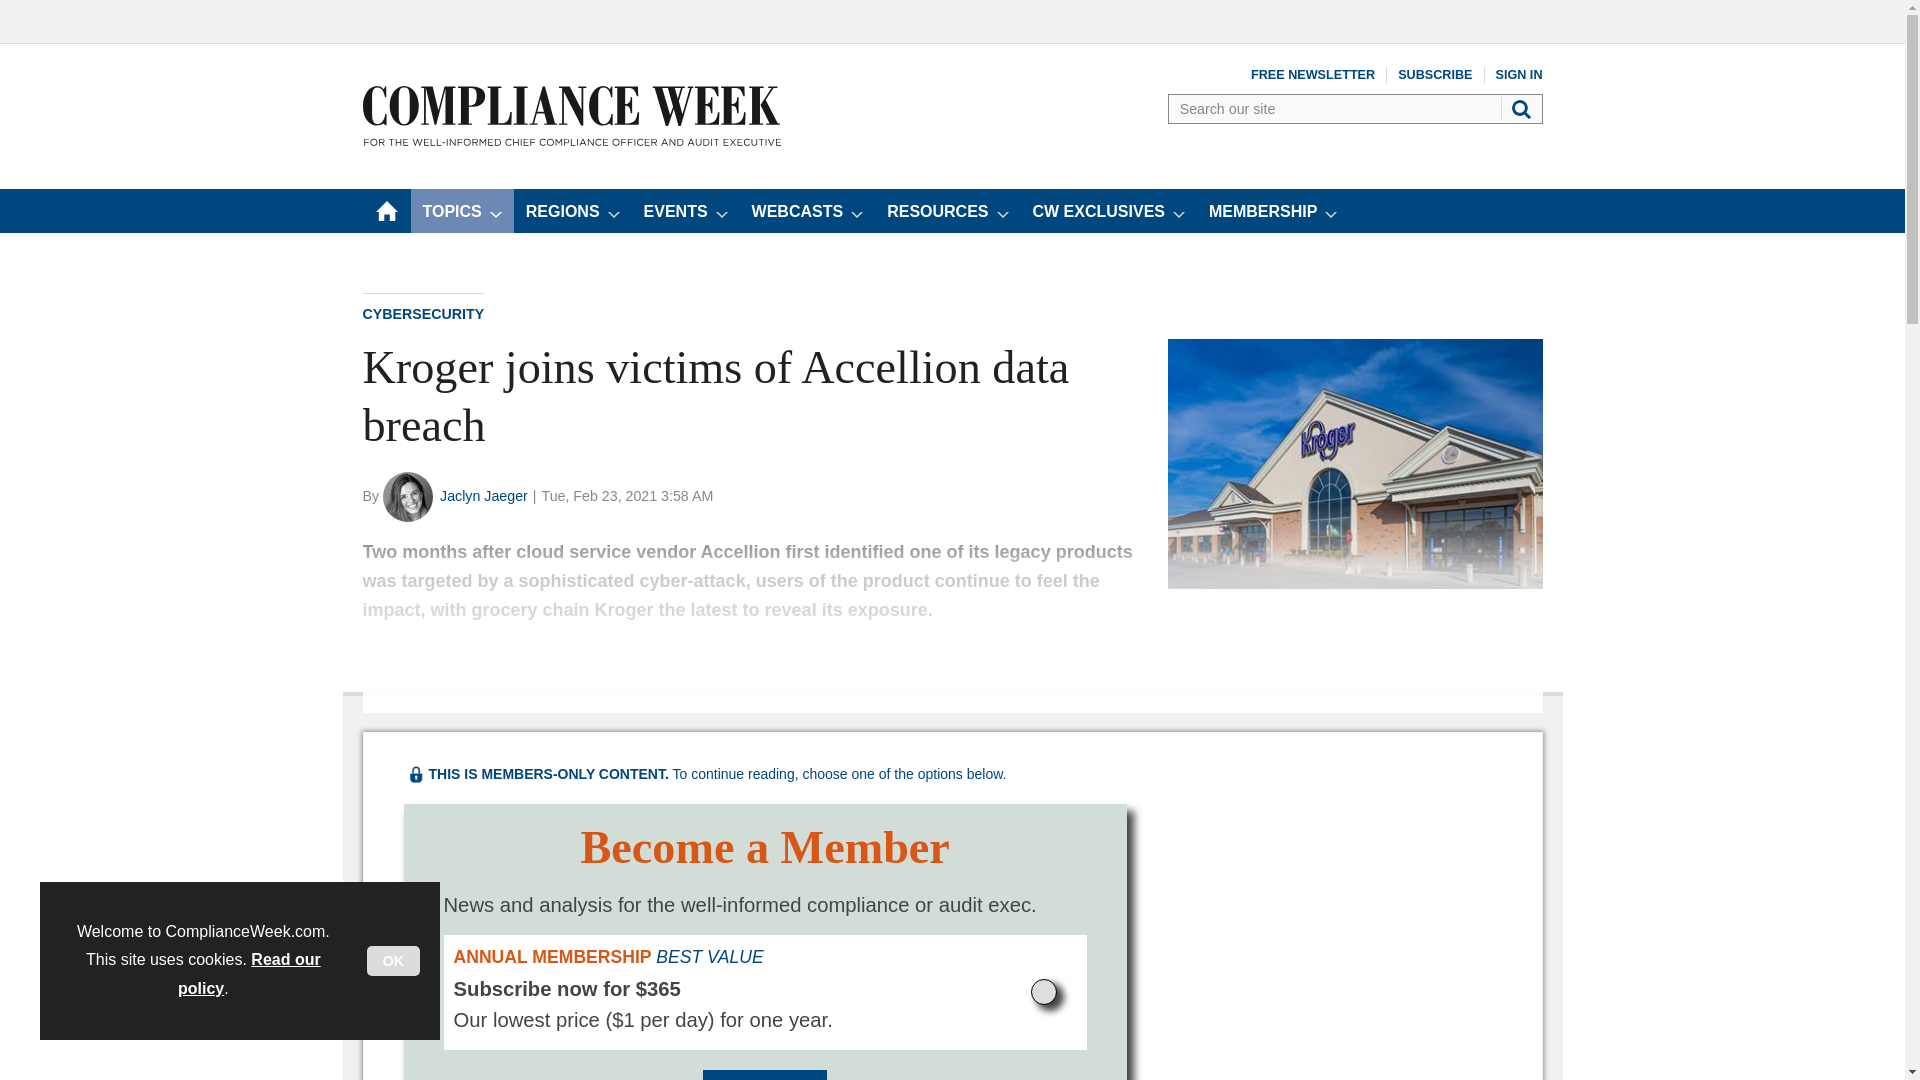  Describe the element at coordinates (570, 140) in the screenshot. I see `Compliance Week` at that location.